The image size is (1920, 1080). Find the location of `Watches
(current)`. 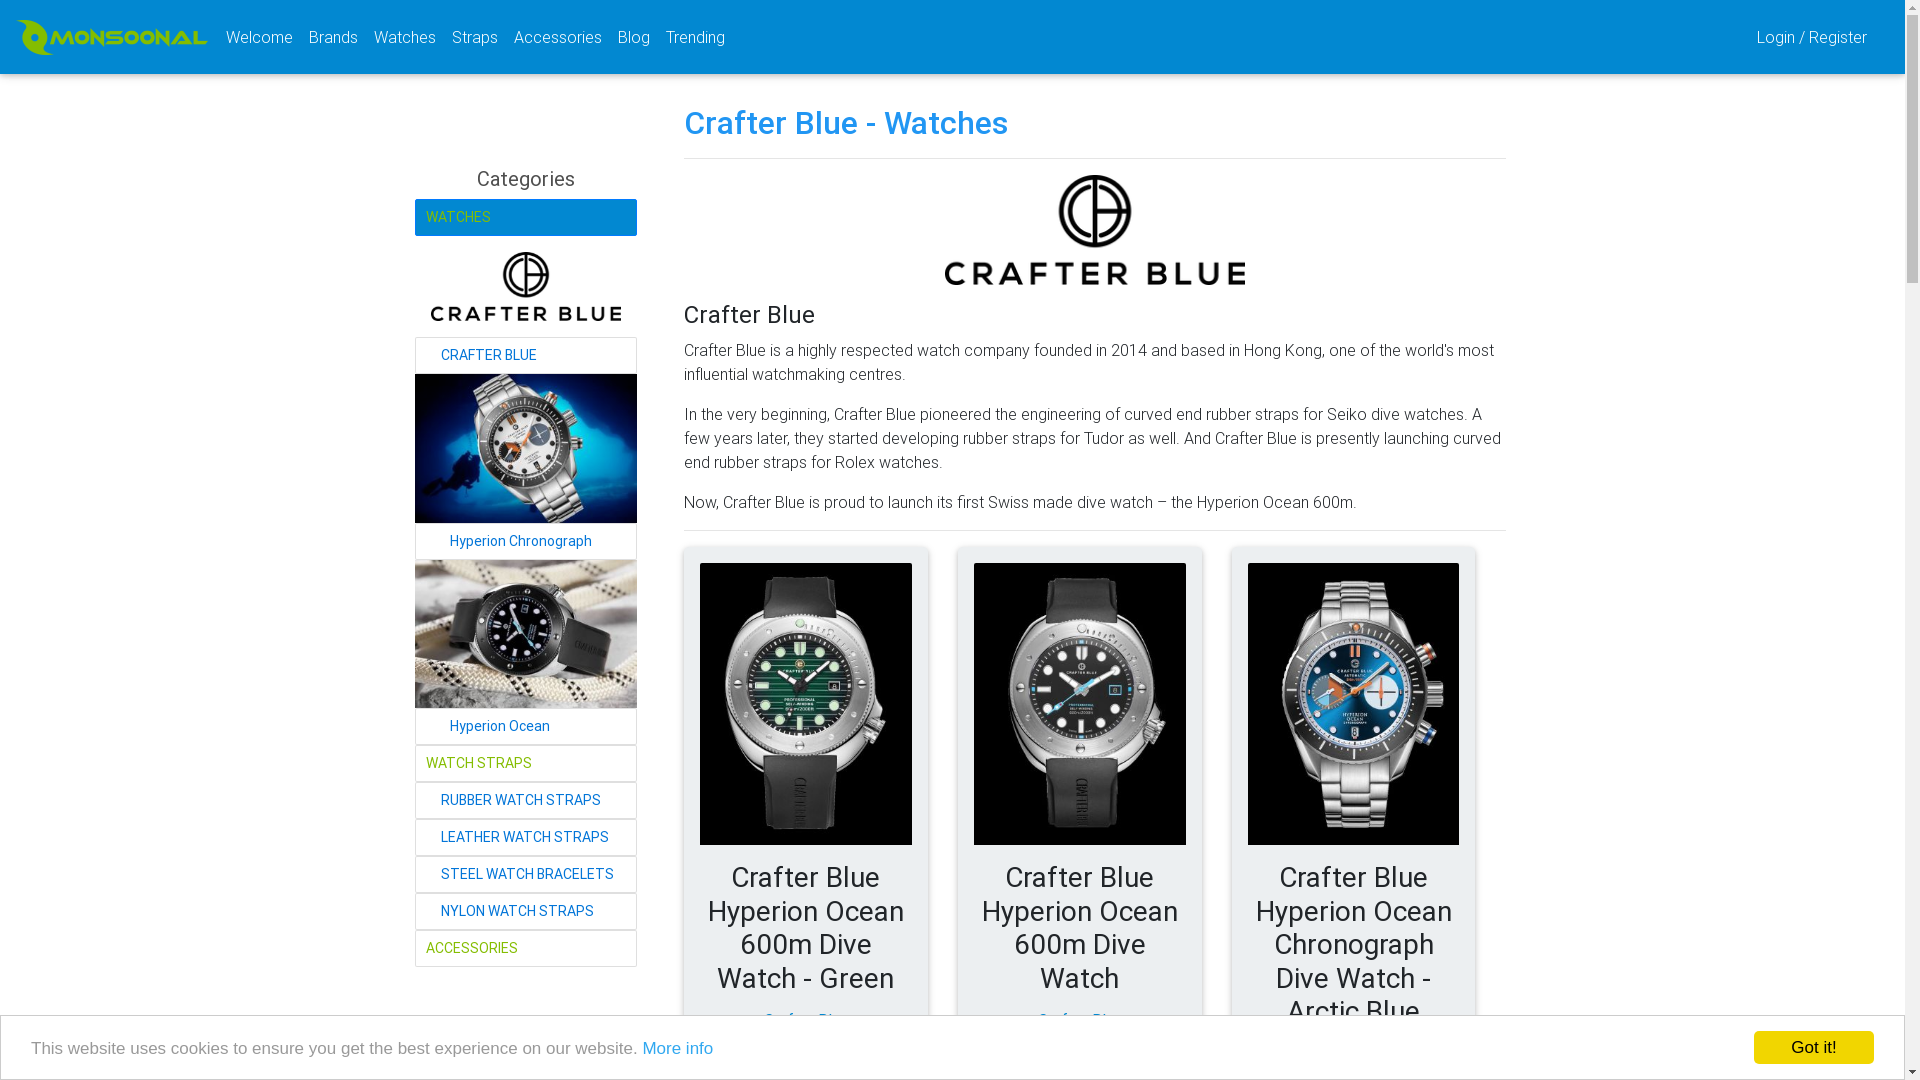

Watches
(current) is located at coordinates (405, 37).